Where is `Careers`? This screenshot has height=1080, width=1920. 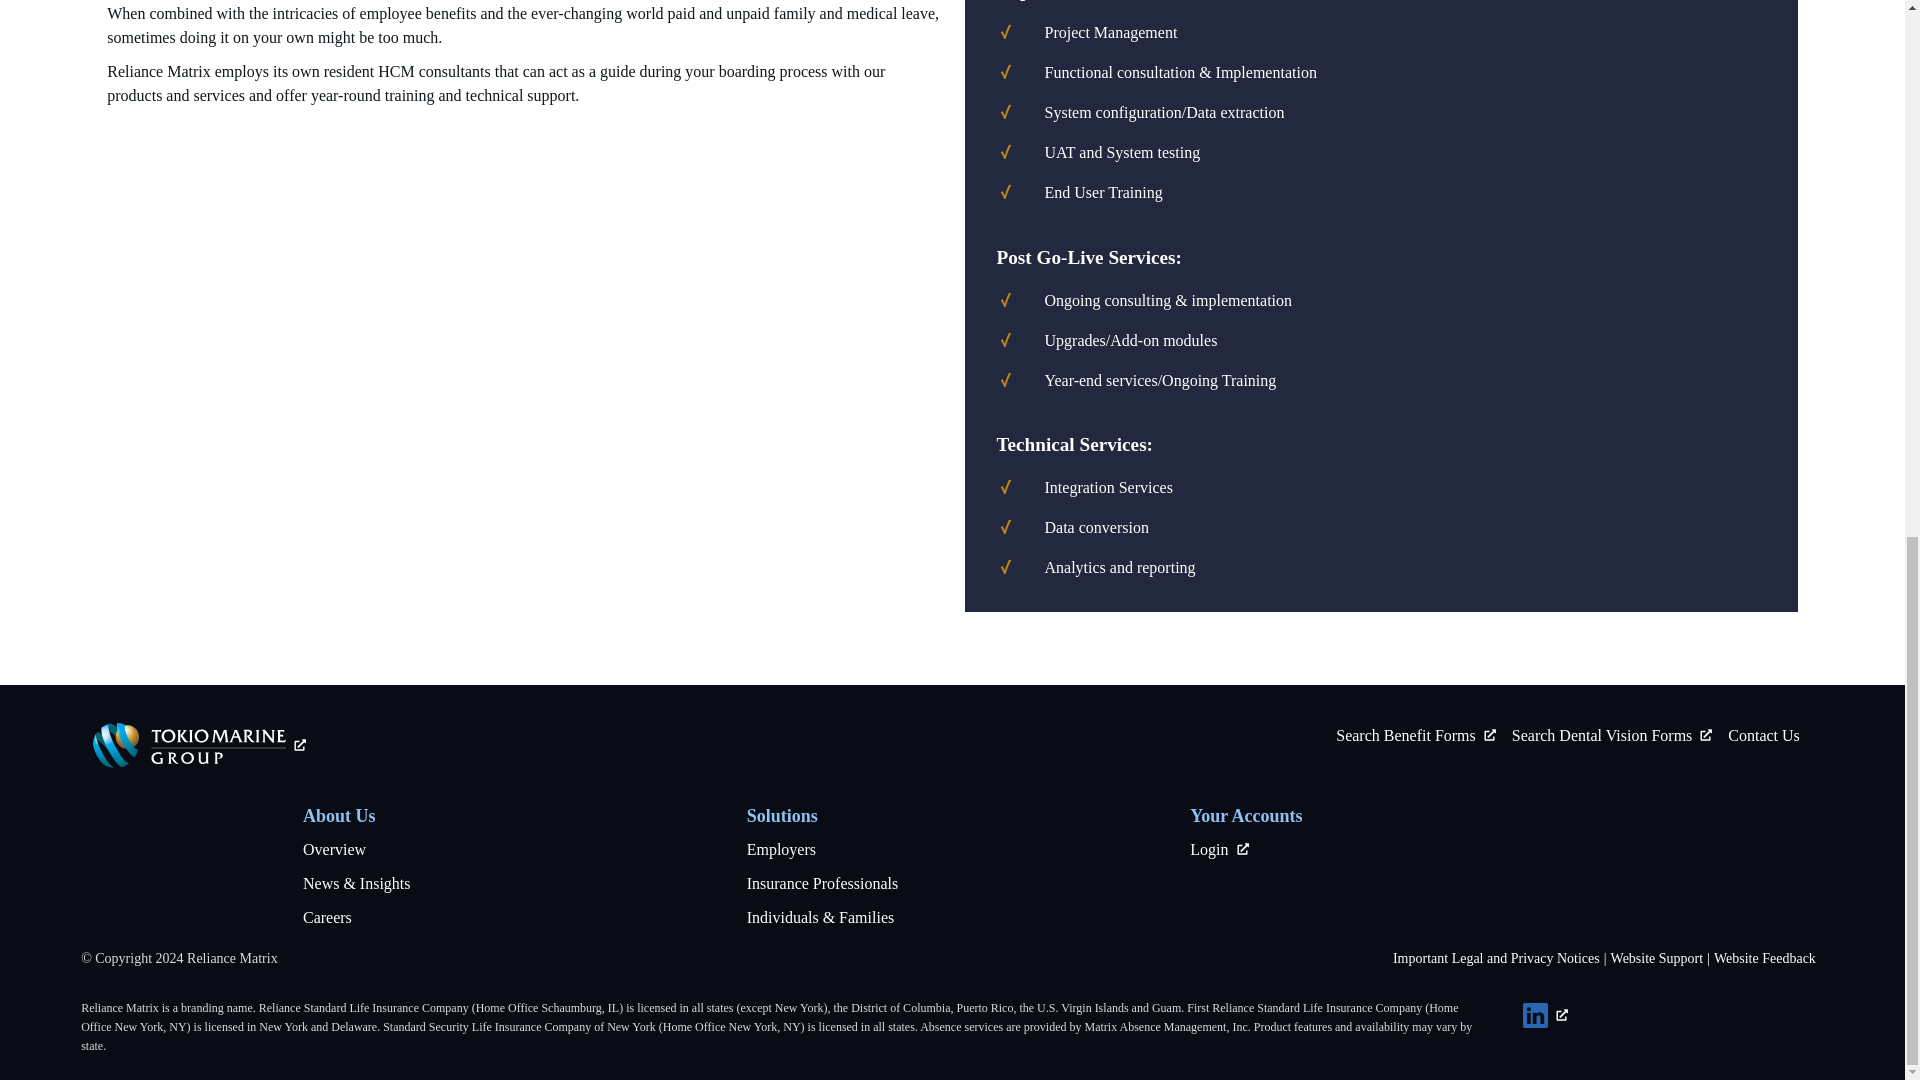
Careers is located at coordinates (327, 917).